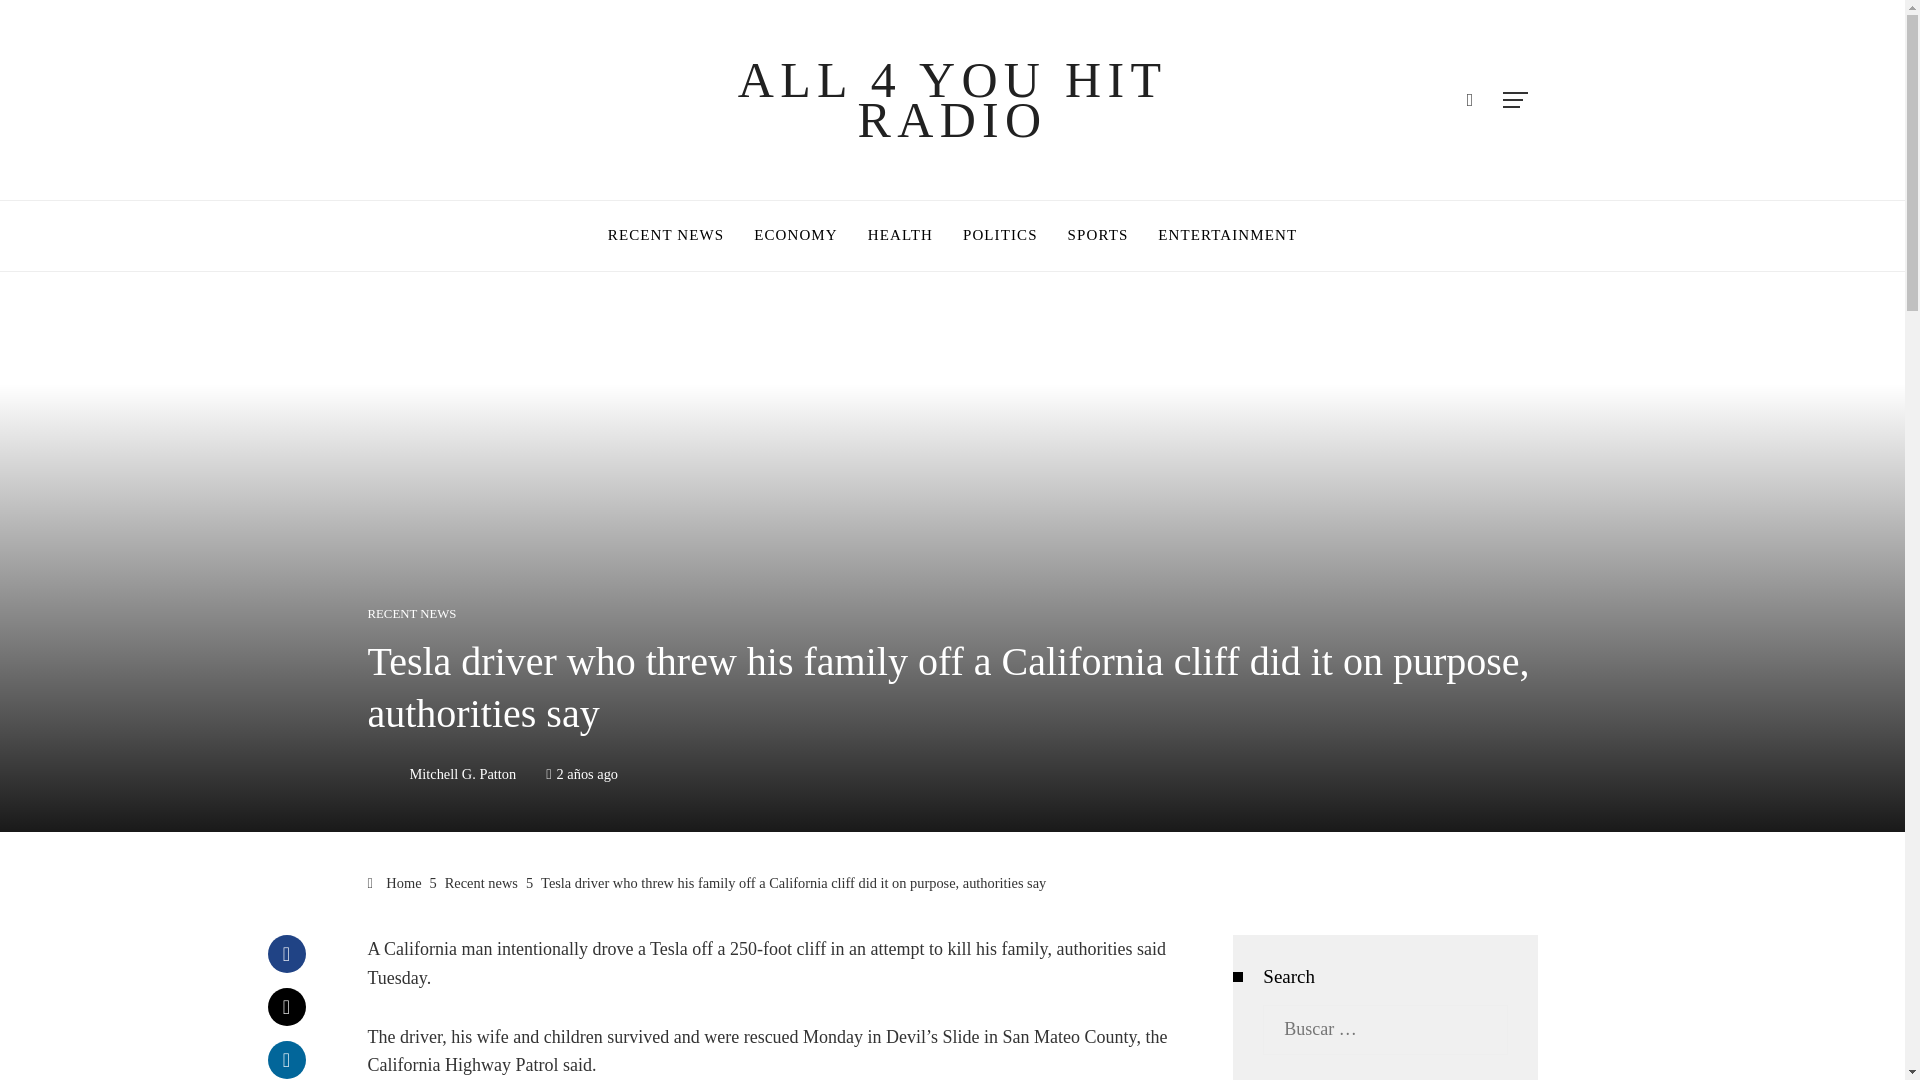  Describe the element at coordinates (286, 954) in the screenshot. I see `Facebook` at that location.